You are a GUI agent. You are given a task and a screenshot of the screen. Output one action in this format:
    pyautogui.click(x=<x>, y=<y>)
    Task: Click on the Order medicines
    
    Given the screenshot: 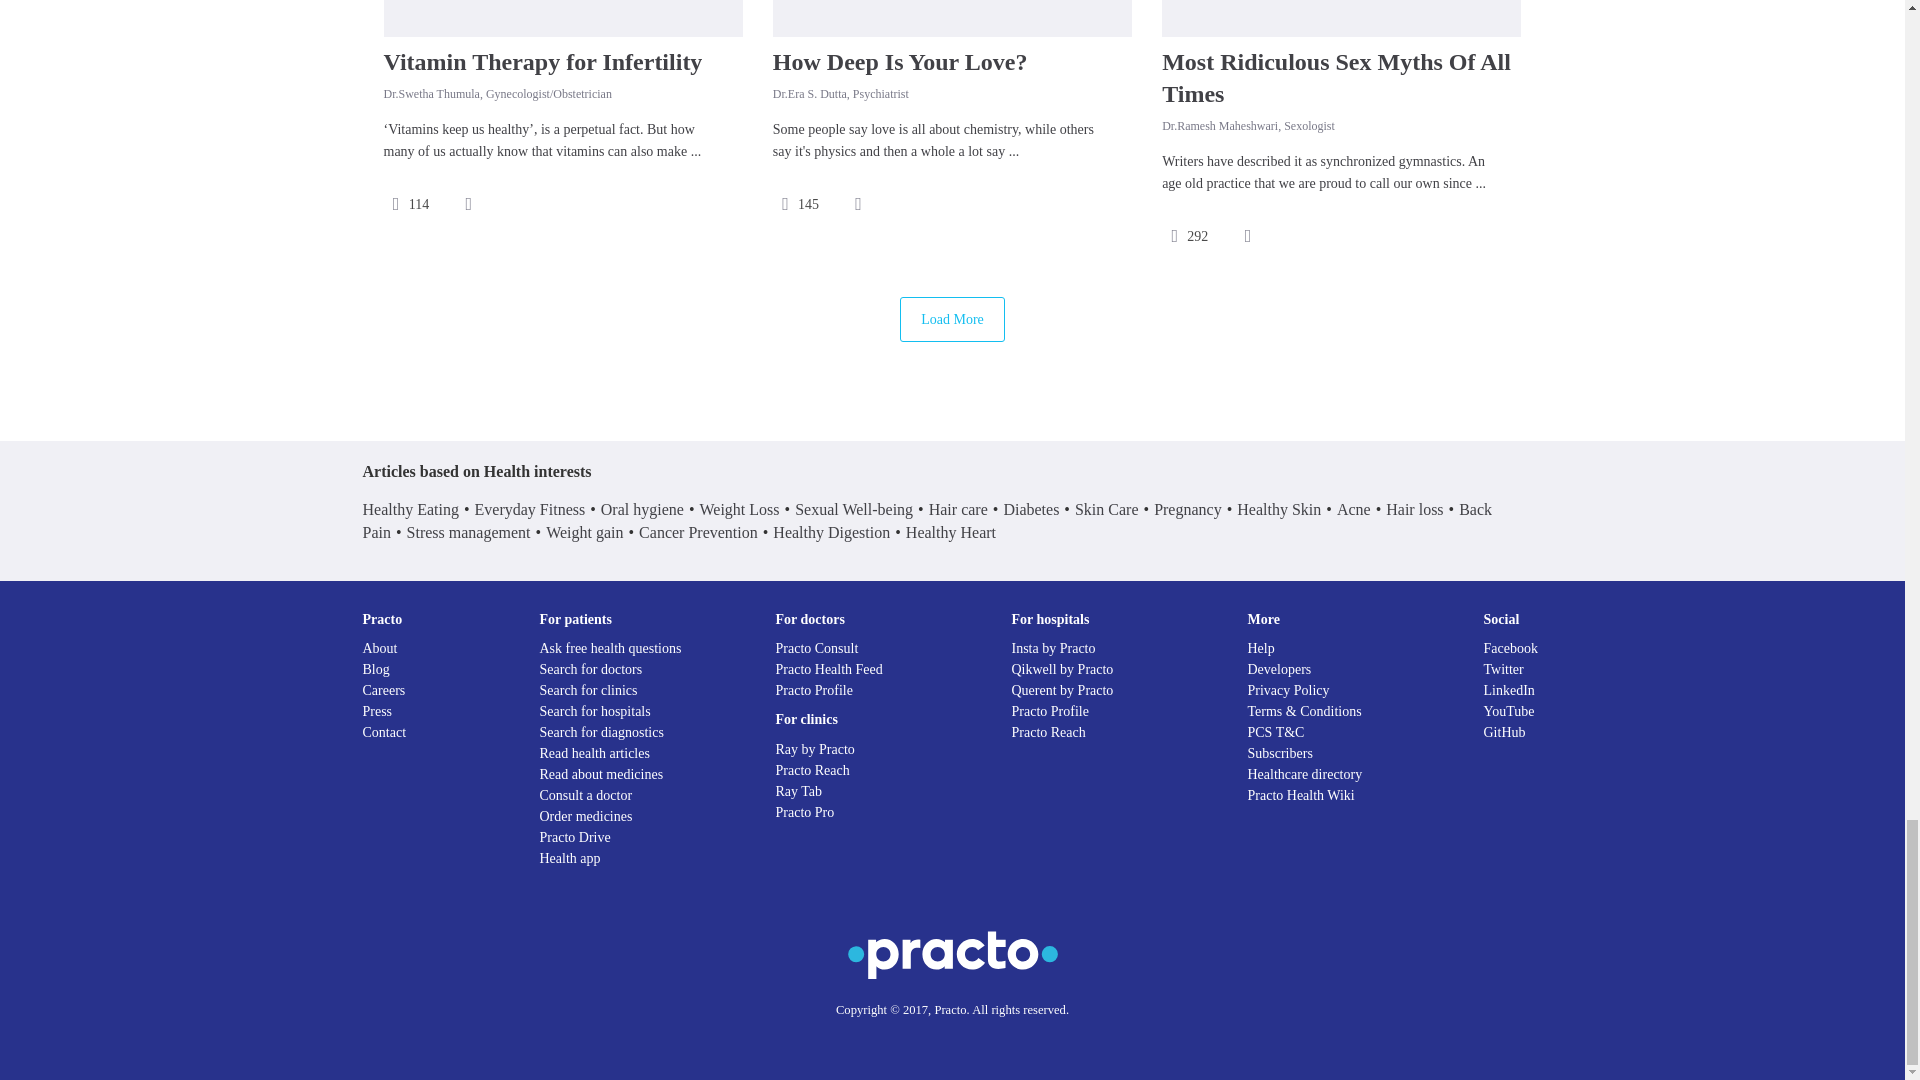 What is the action you would take?
    pyautogui.click(x=586, y=816)
    